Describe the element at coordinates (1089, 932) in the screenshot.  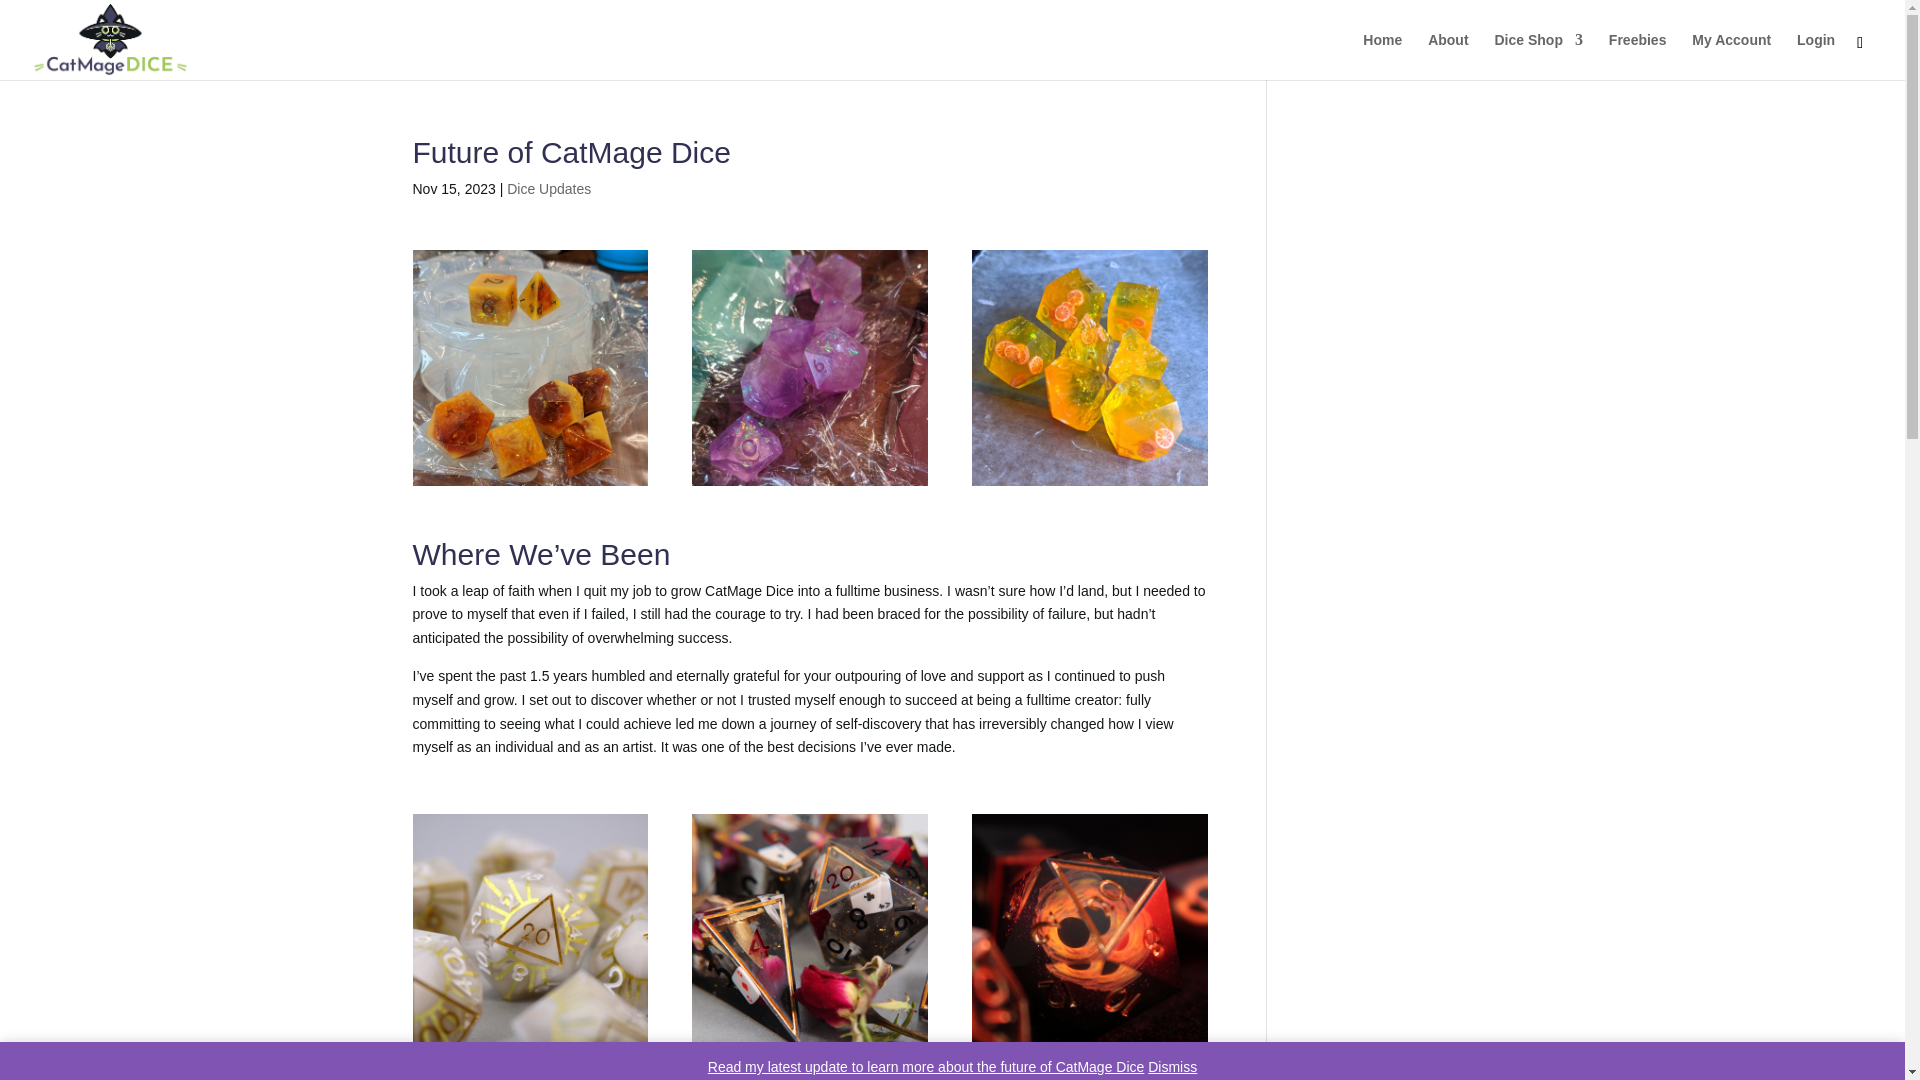
I see `laterdice-3` at that location.